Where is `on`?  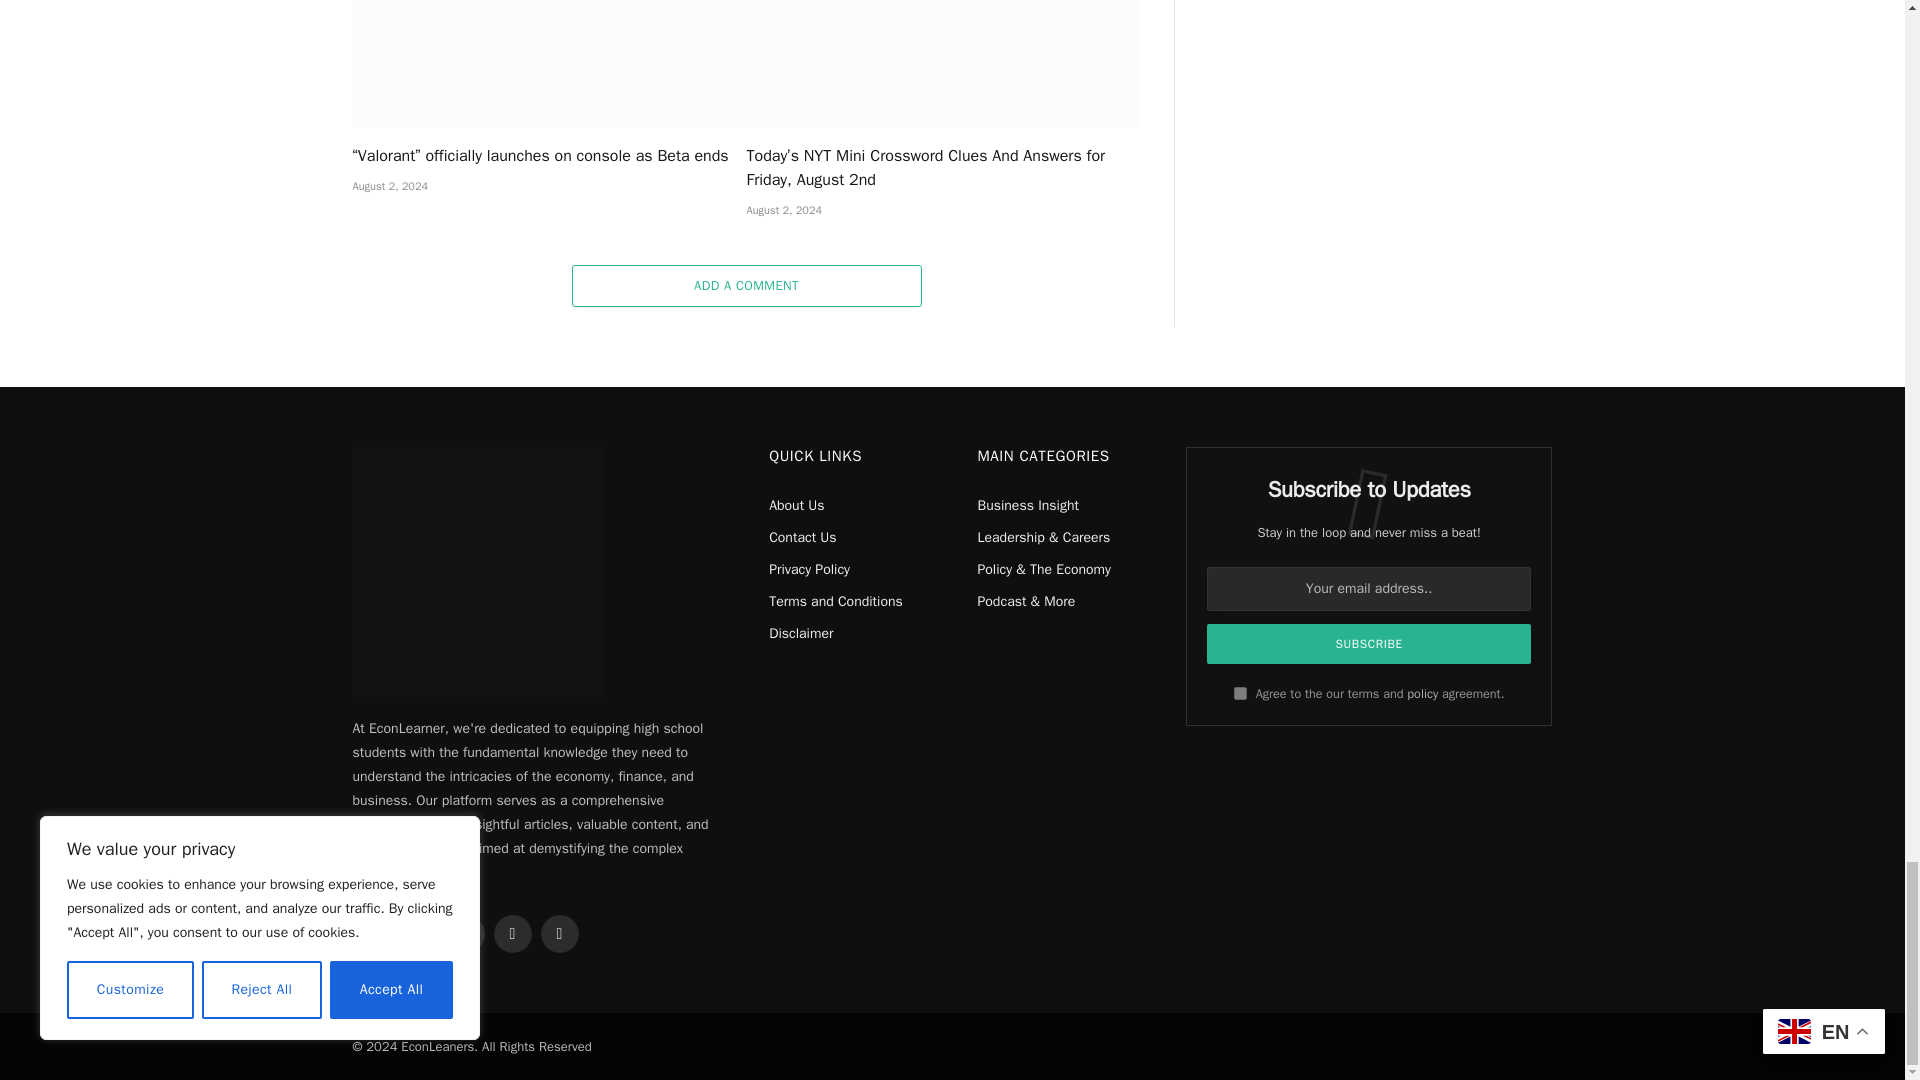
on is located at coordinates (1240, 692).